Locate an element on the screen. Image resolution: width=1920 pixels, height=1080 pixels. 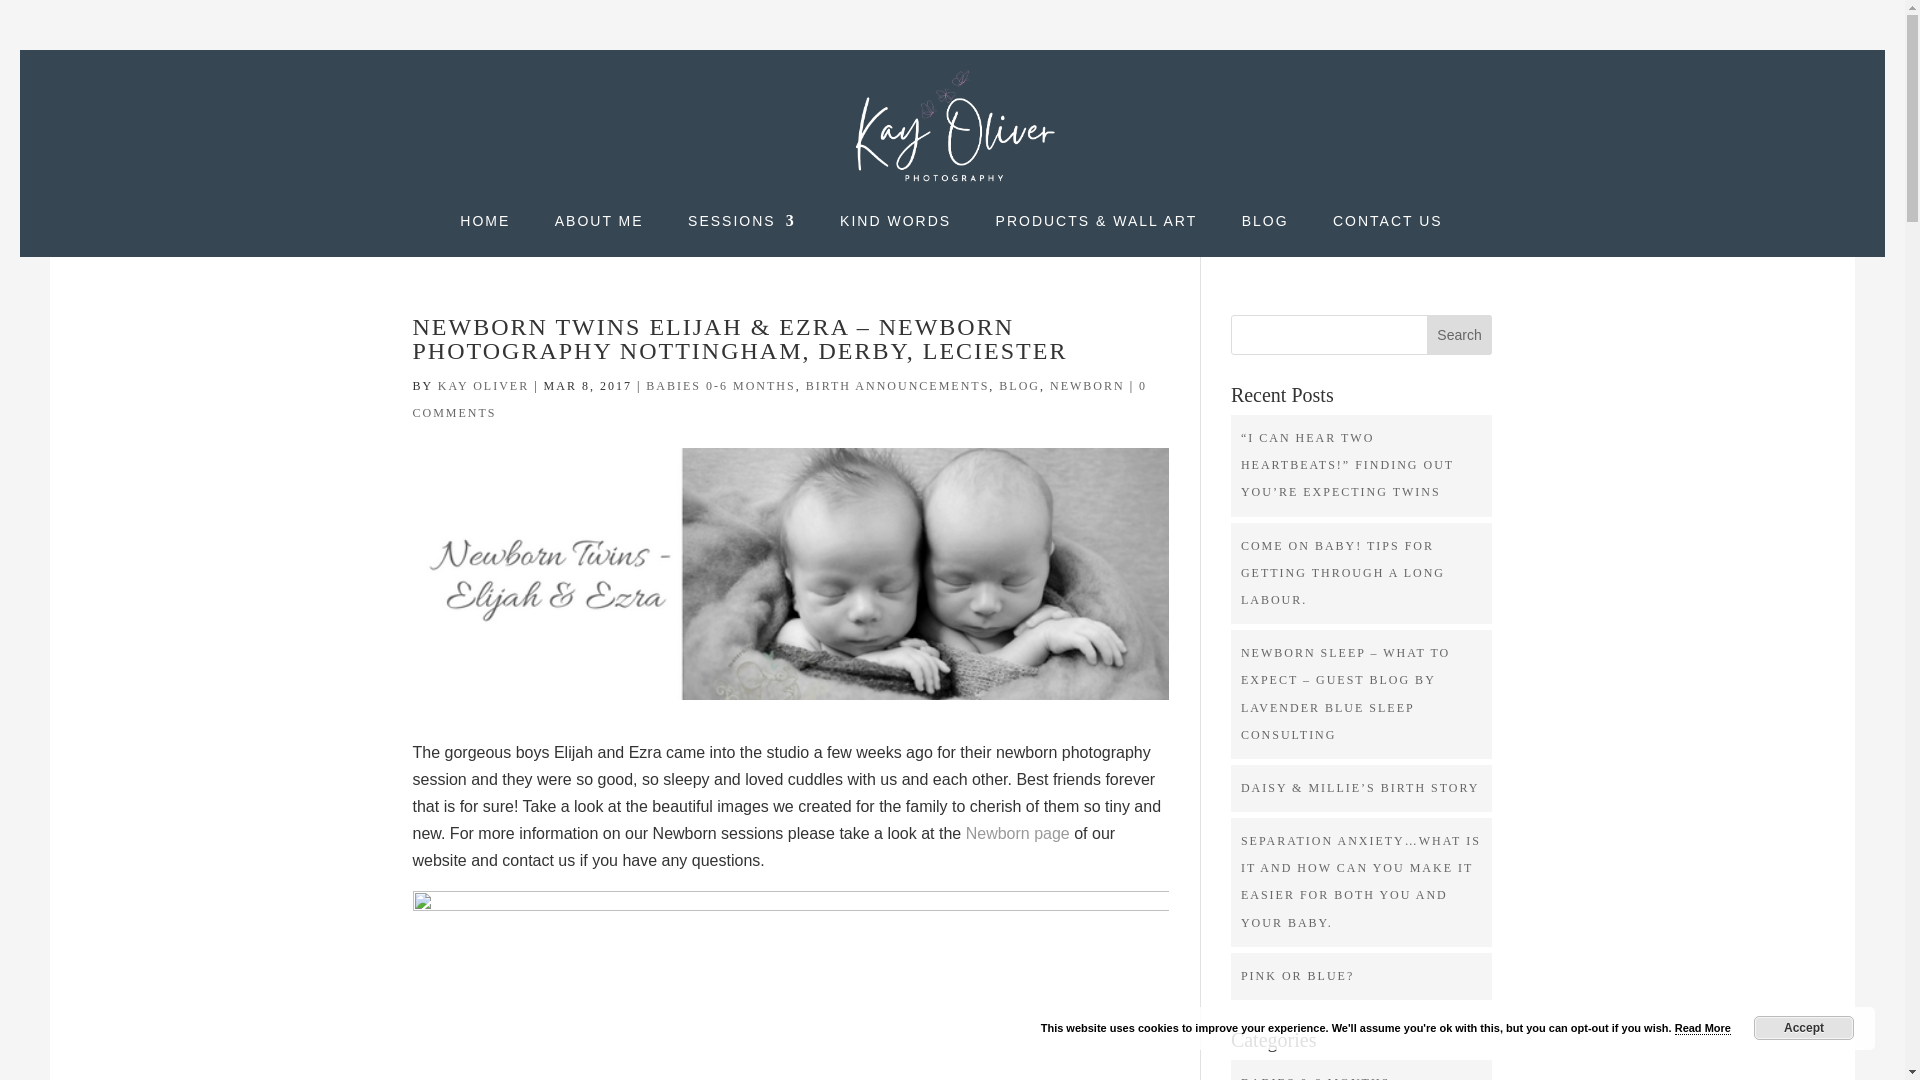
KAY OLIVER is located at coordinates (483, 386).